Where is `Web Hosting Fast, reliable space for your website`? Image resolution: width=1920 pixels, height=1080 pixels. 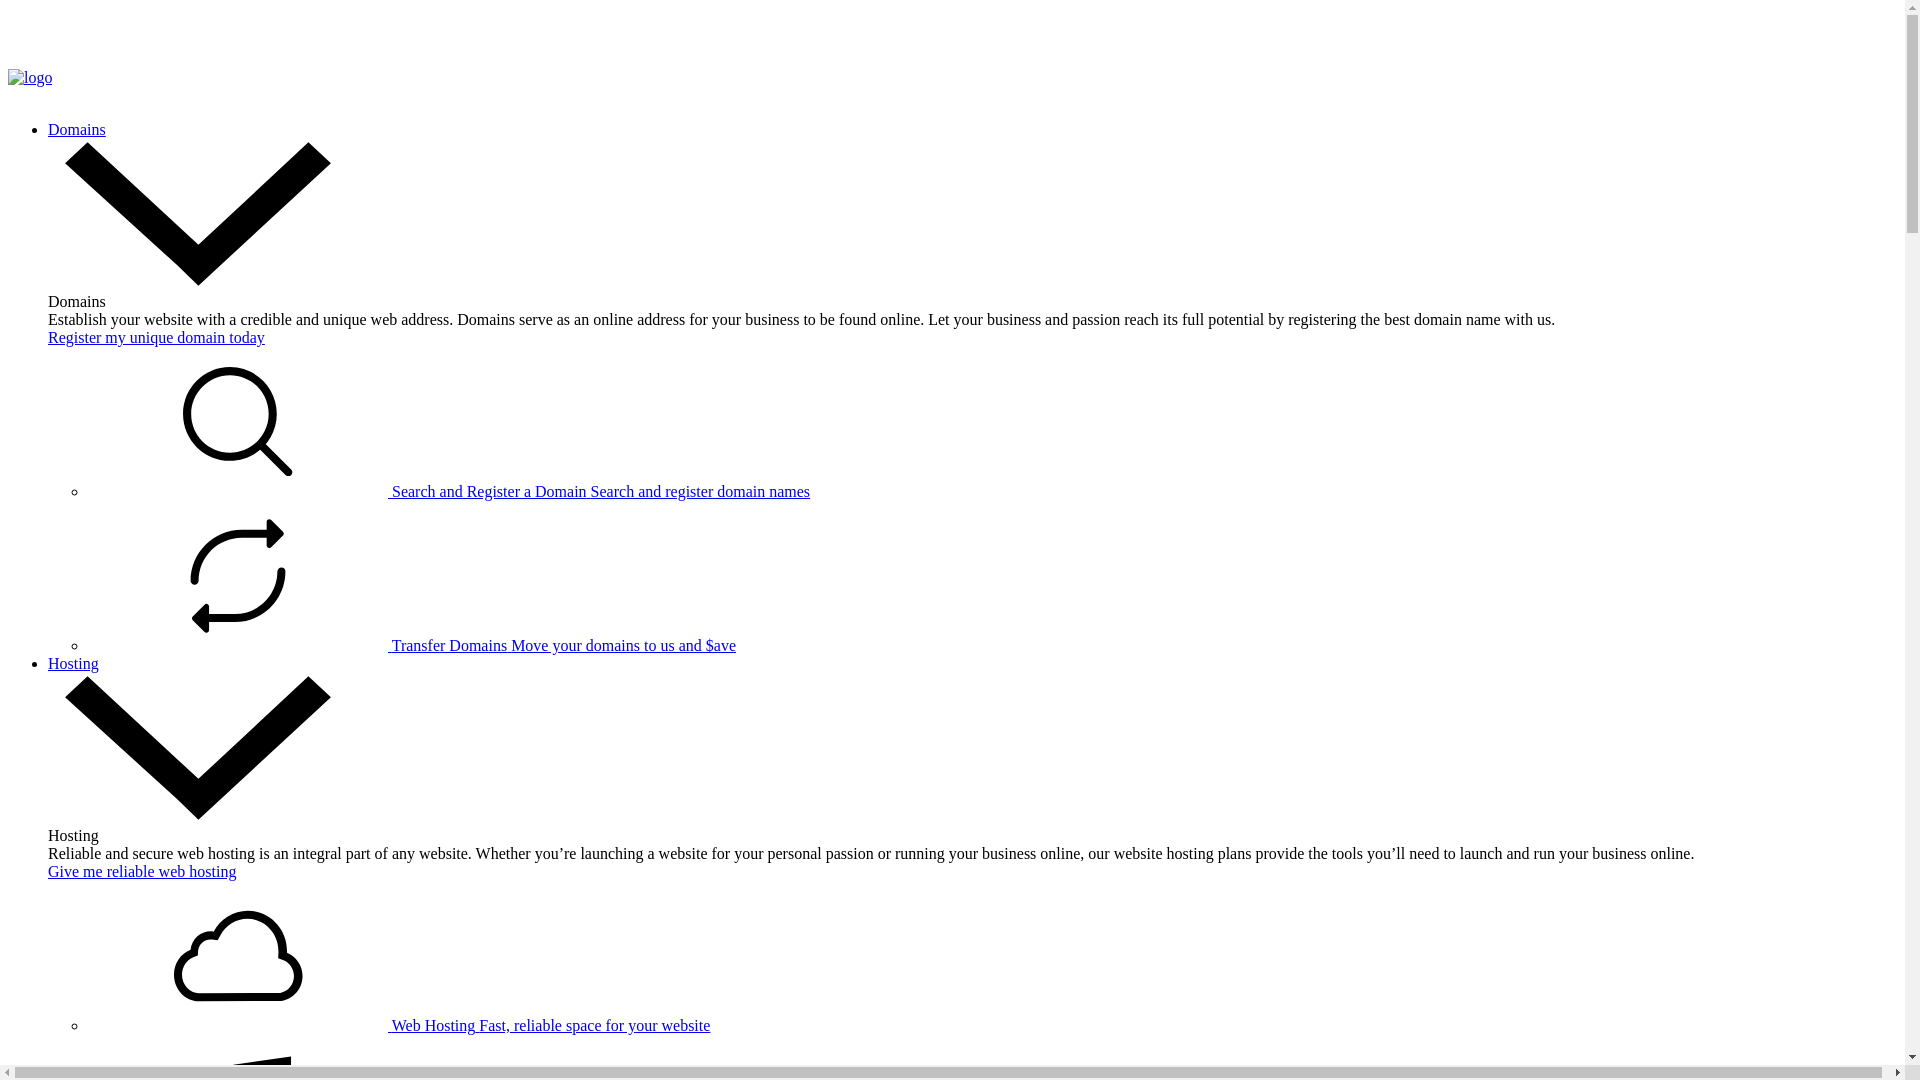 Web Hosting Fast, reliable space for your website is located at coordinates (399, 1026).